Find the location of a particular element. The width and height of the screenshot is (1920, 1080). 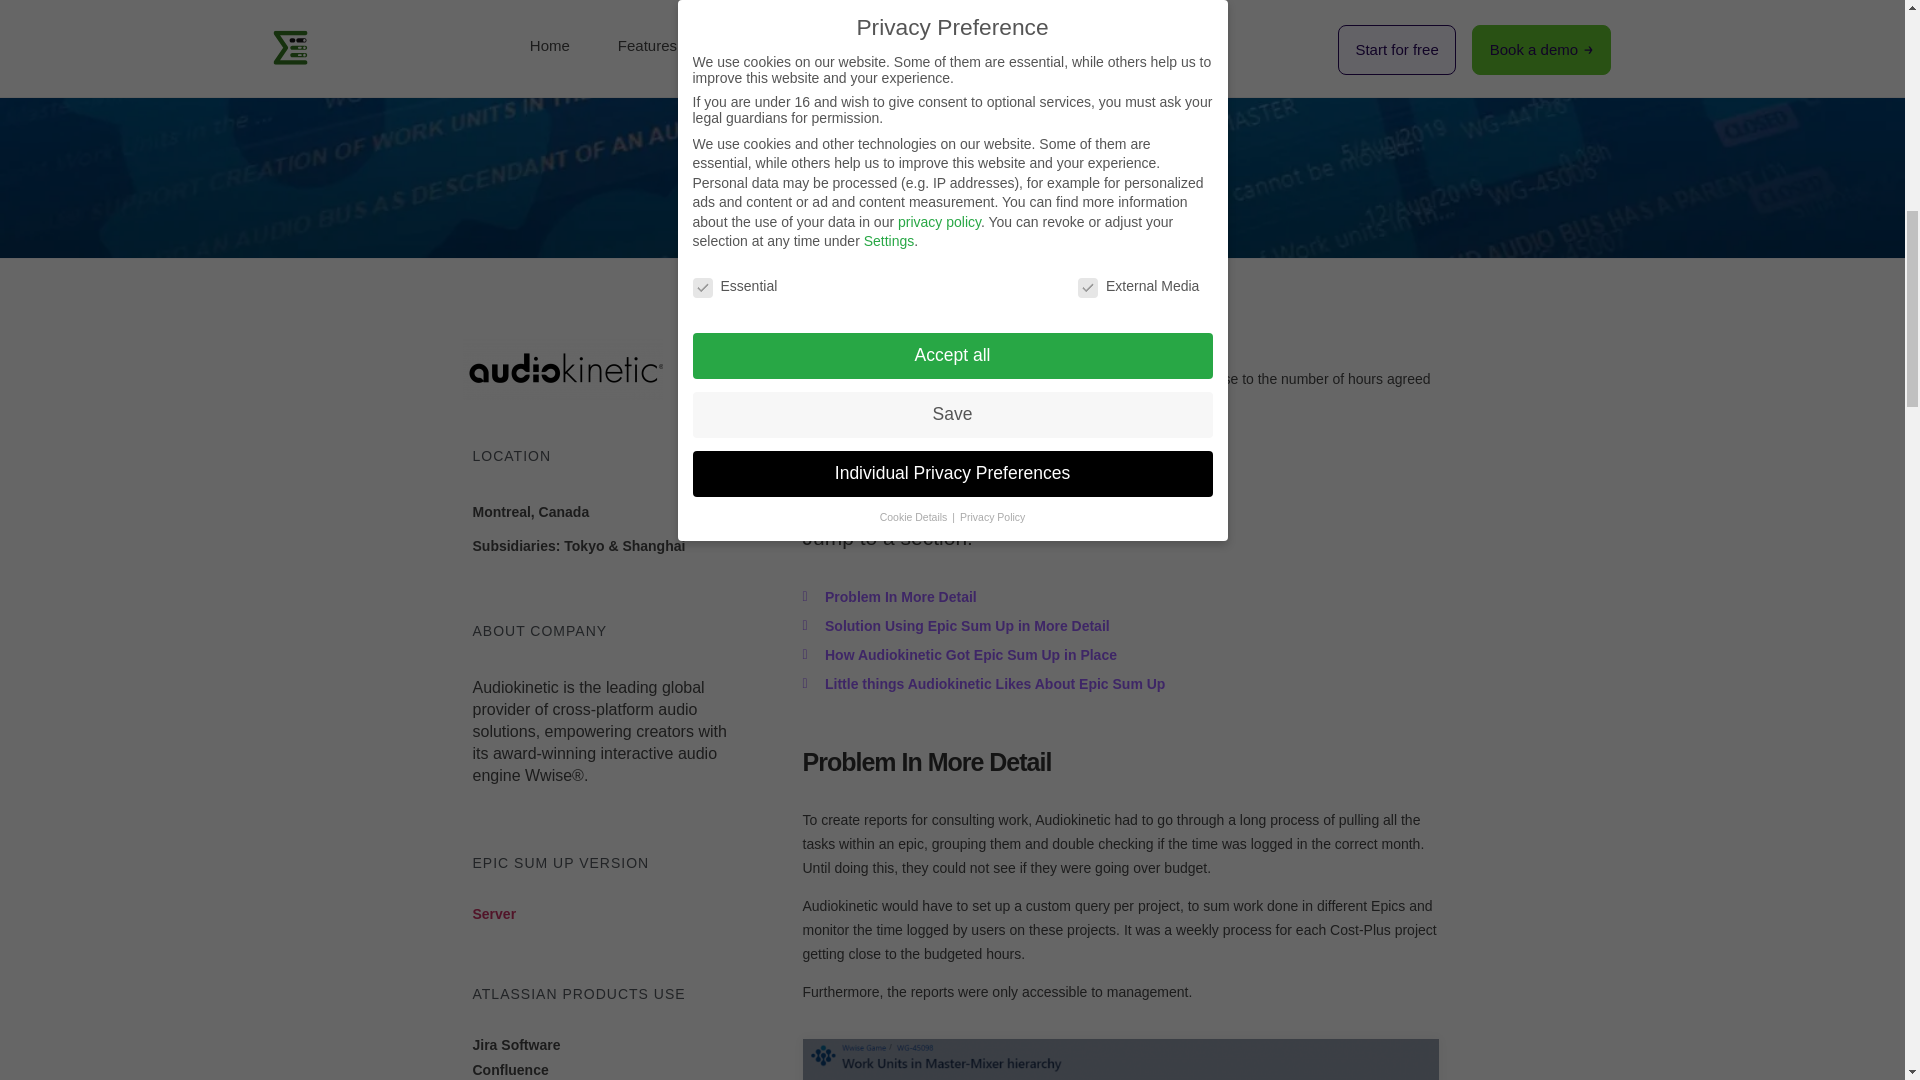

How Audiokinetic Got Epic Sum Up in Place is located at coordinates (1120, 654).